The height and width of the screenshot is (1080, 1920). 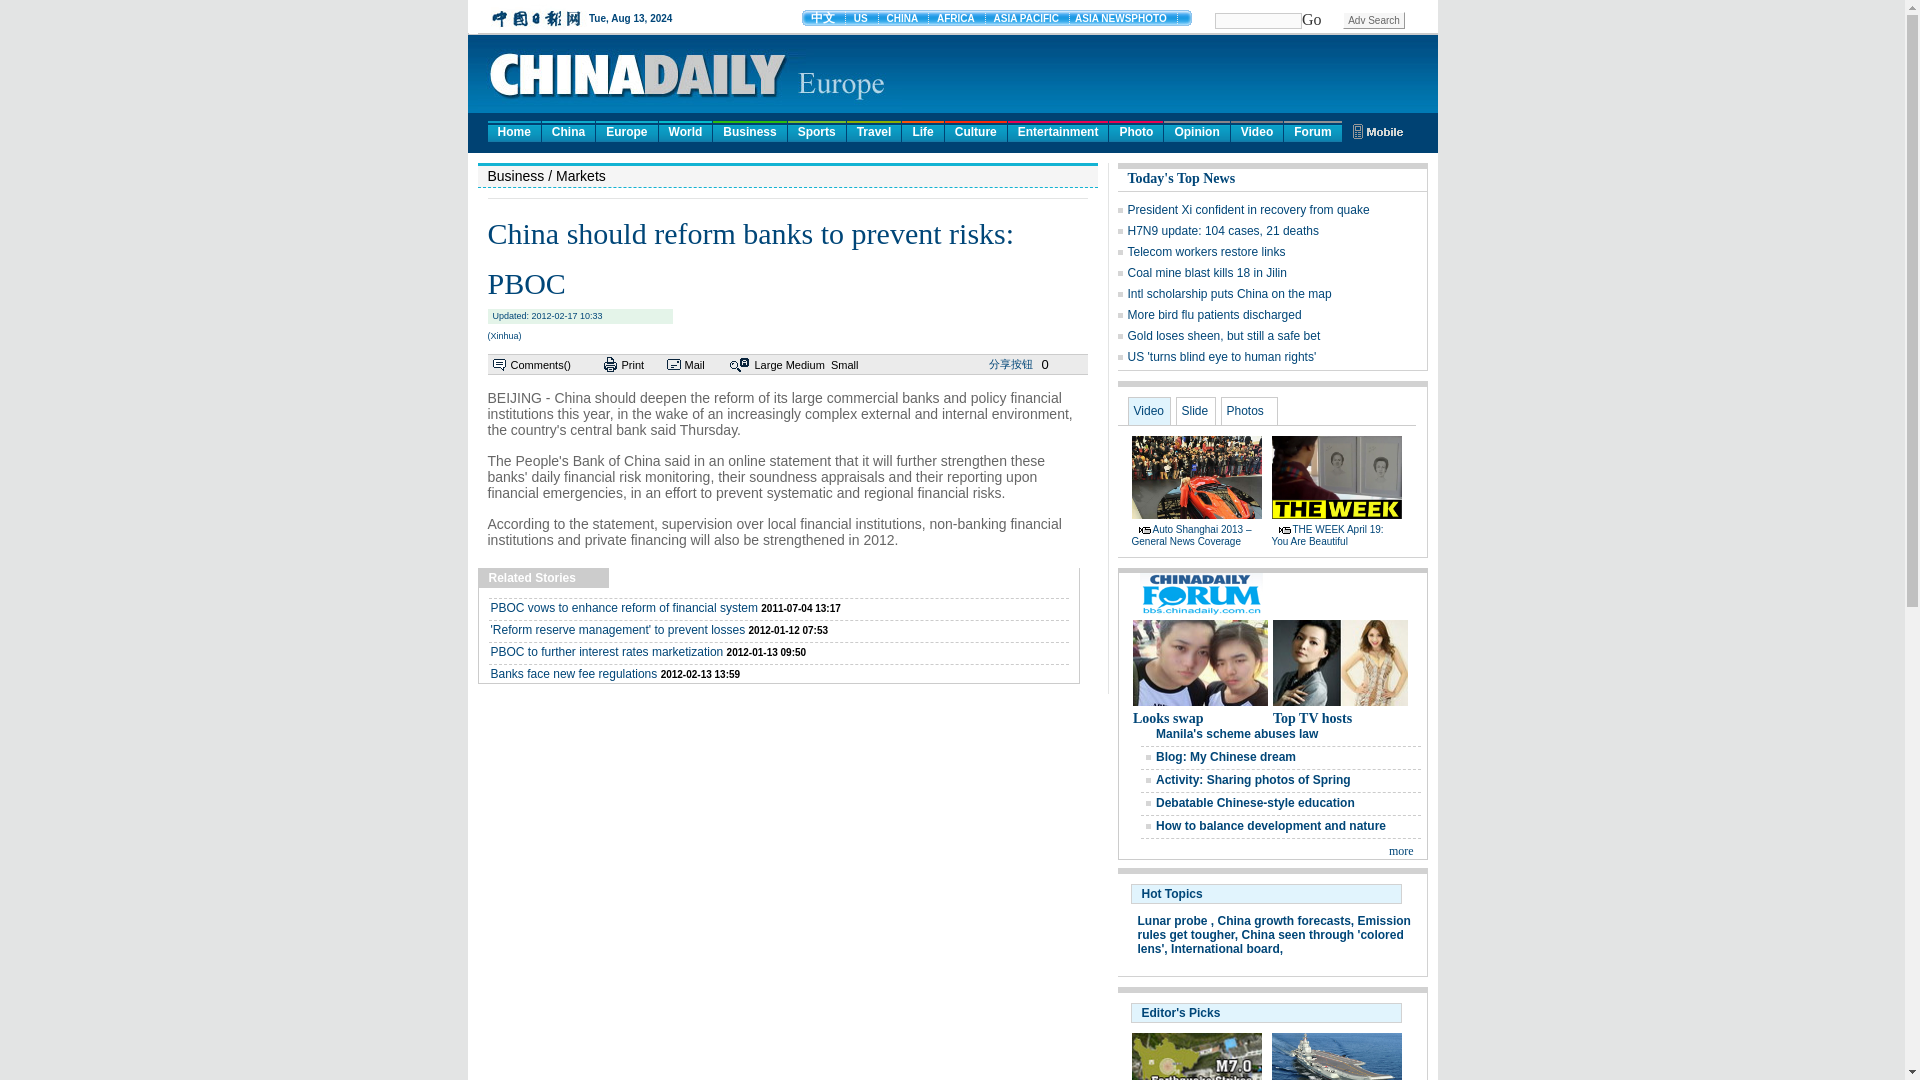 What do you see at coordinates (748, 130) in the screenshot?
I see `Business` at bounding box center [748, 130].